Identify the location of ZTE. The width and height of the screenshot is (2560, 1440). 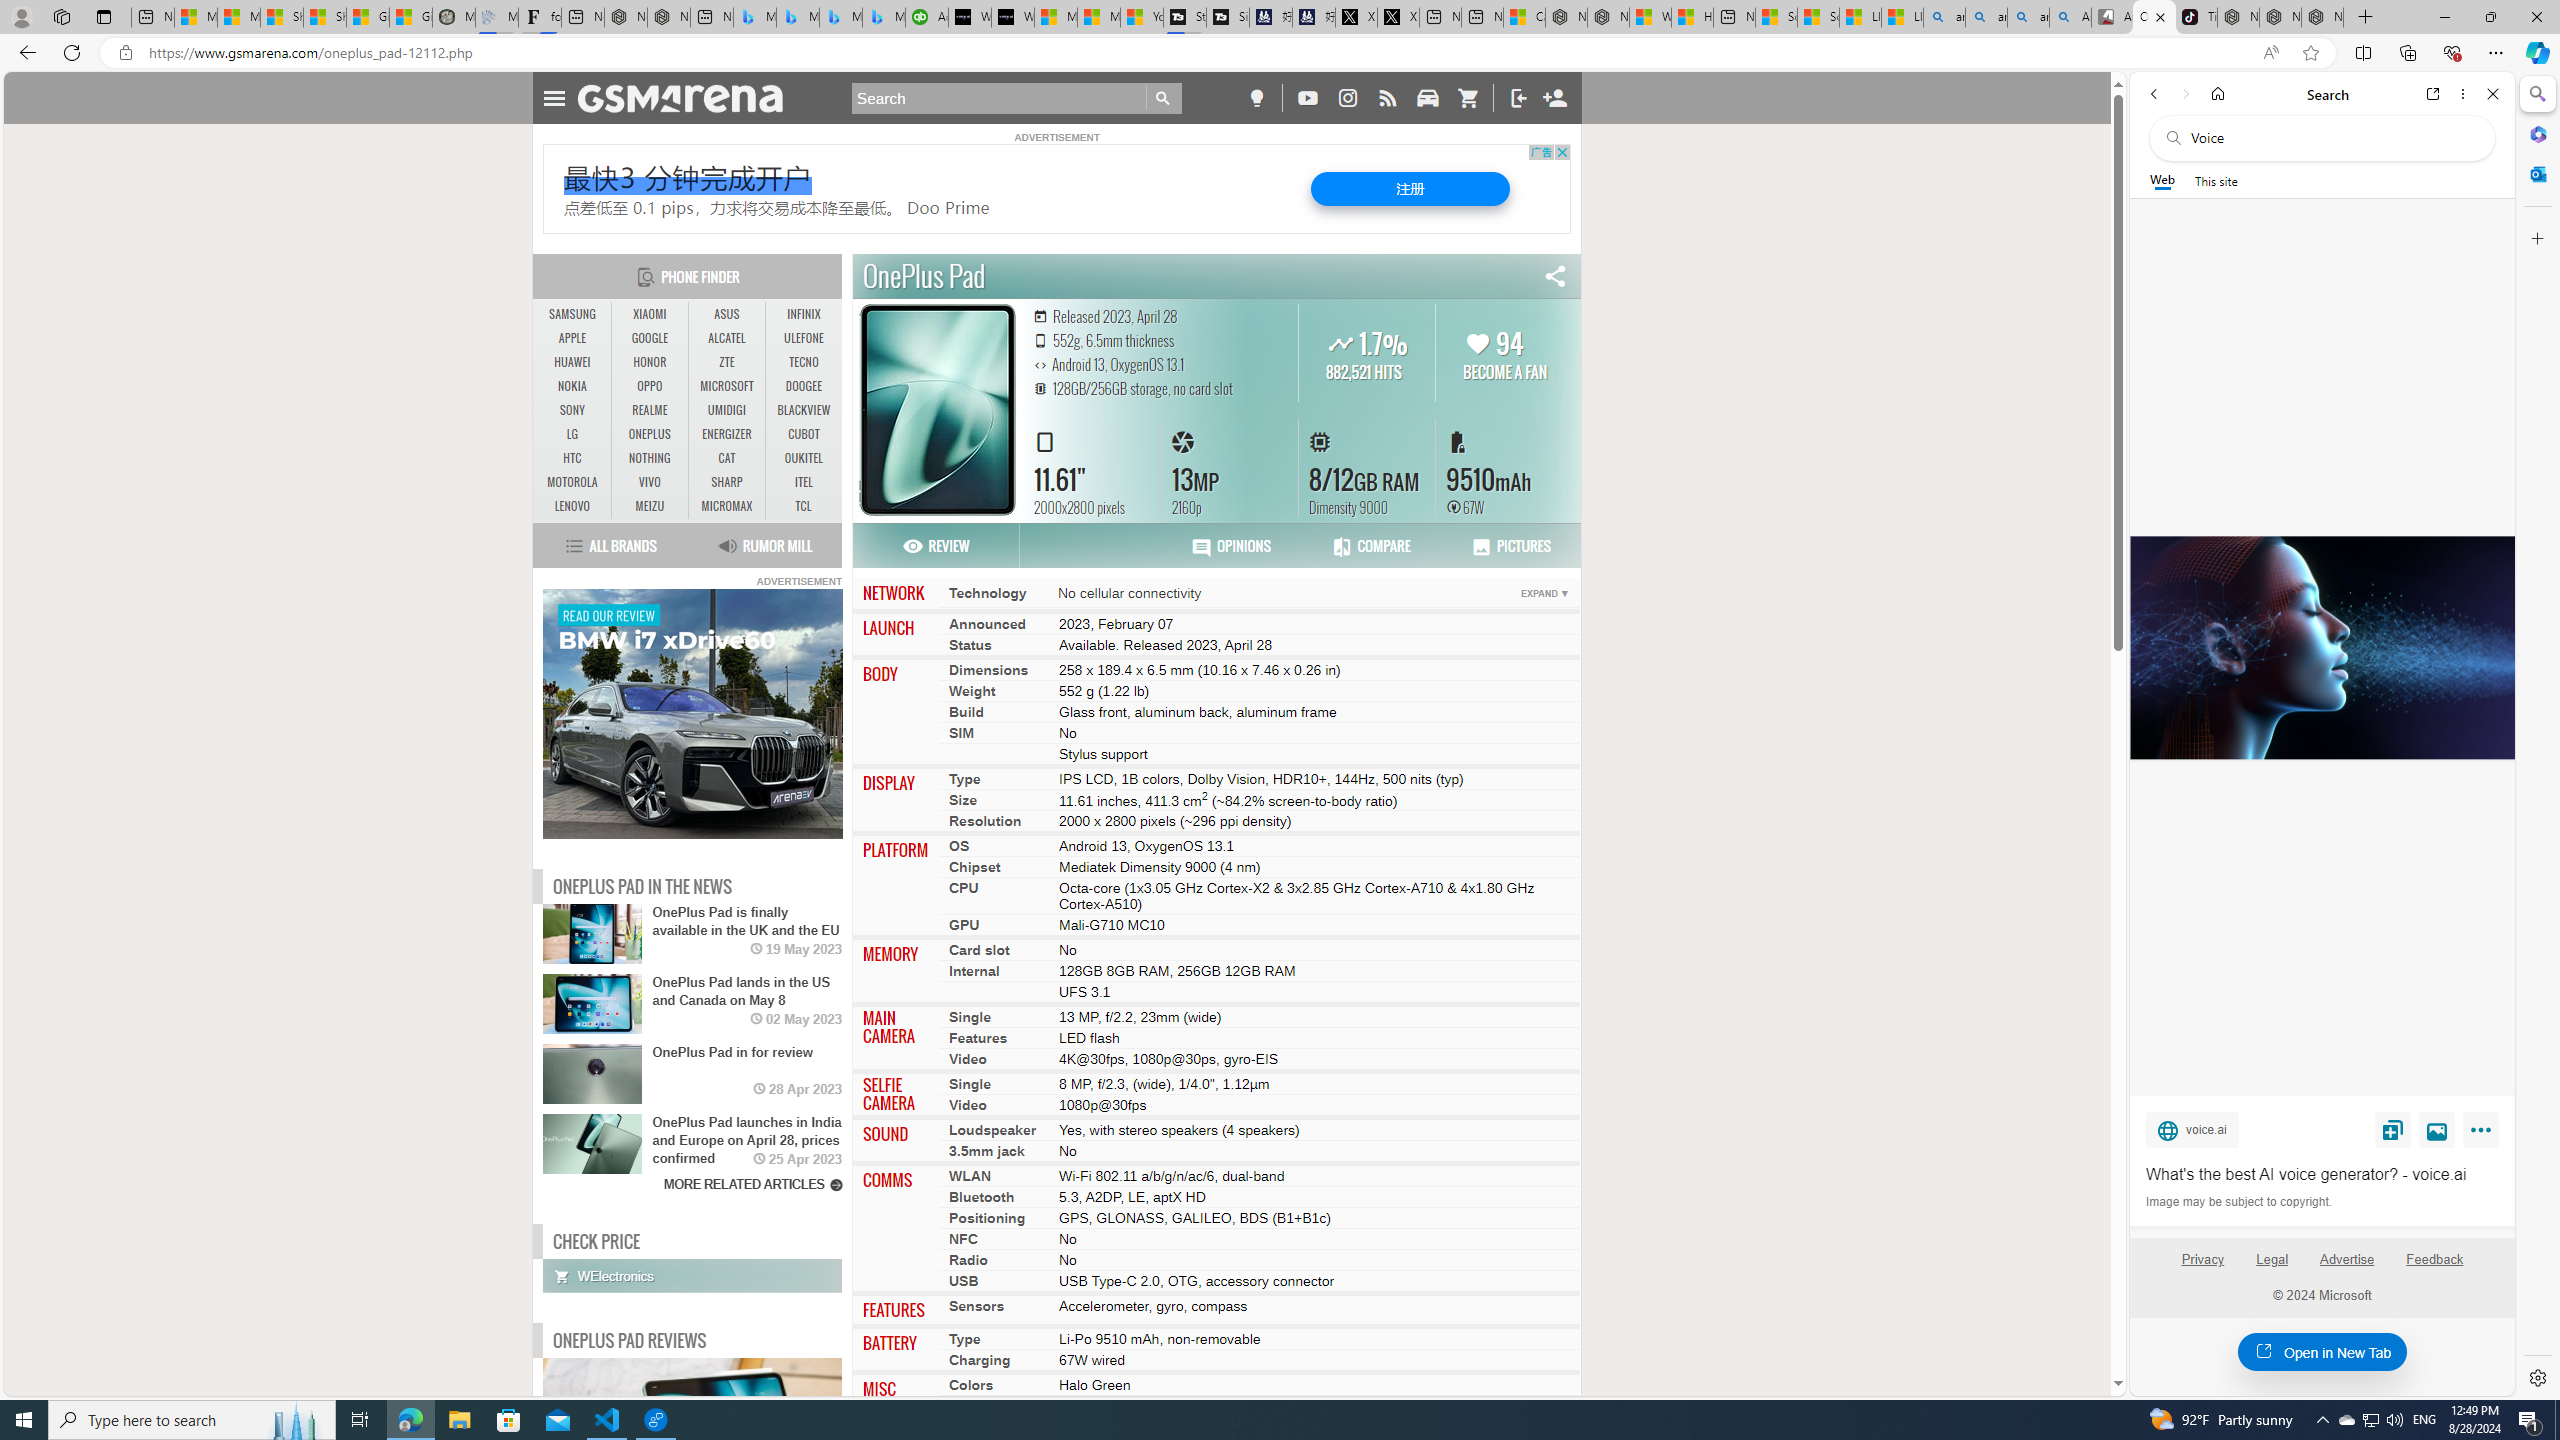
(726, 362).